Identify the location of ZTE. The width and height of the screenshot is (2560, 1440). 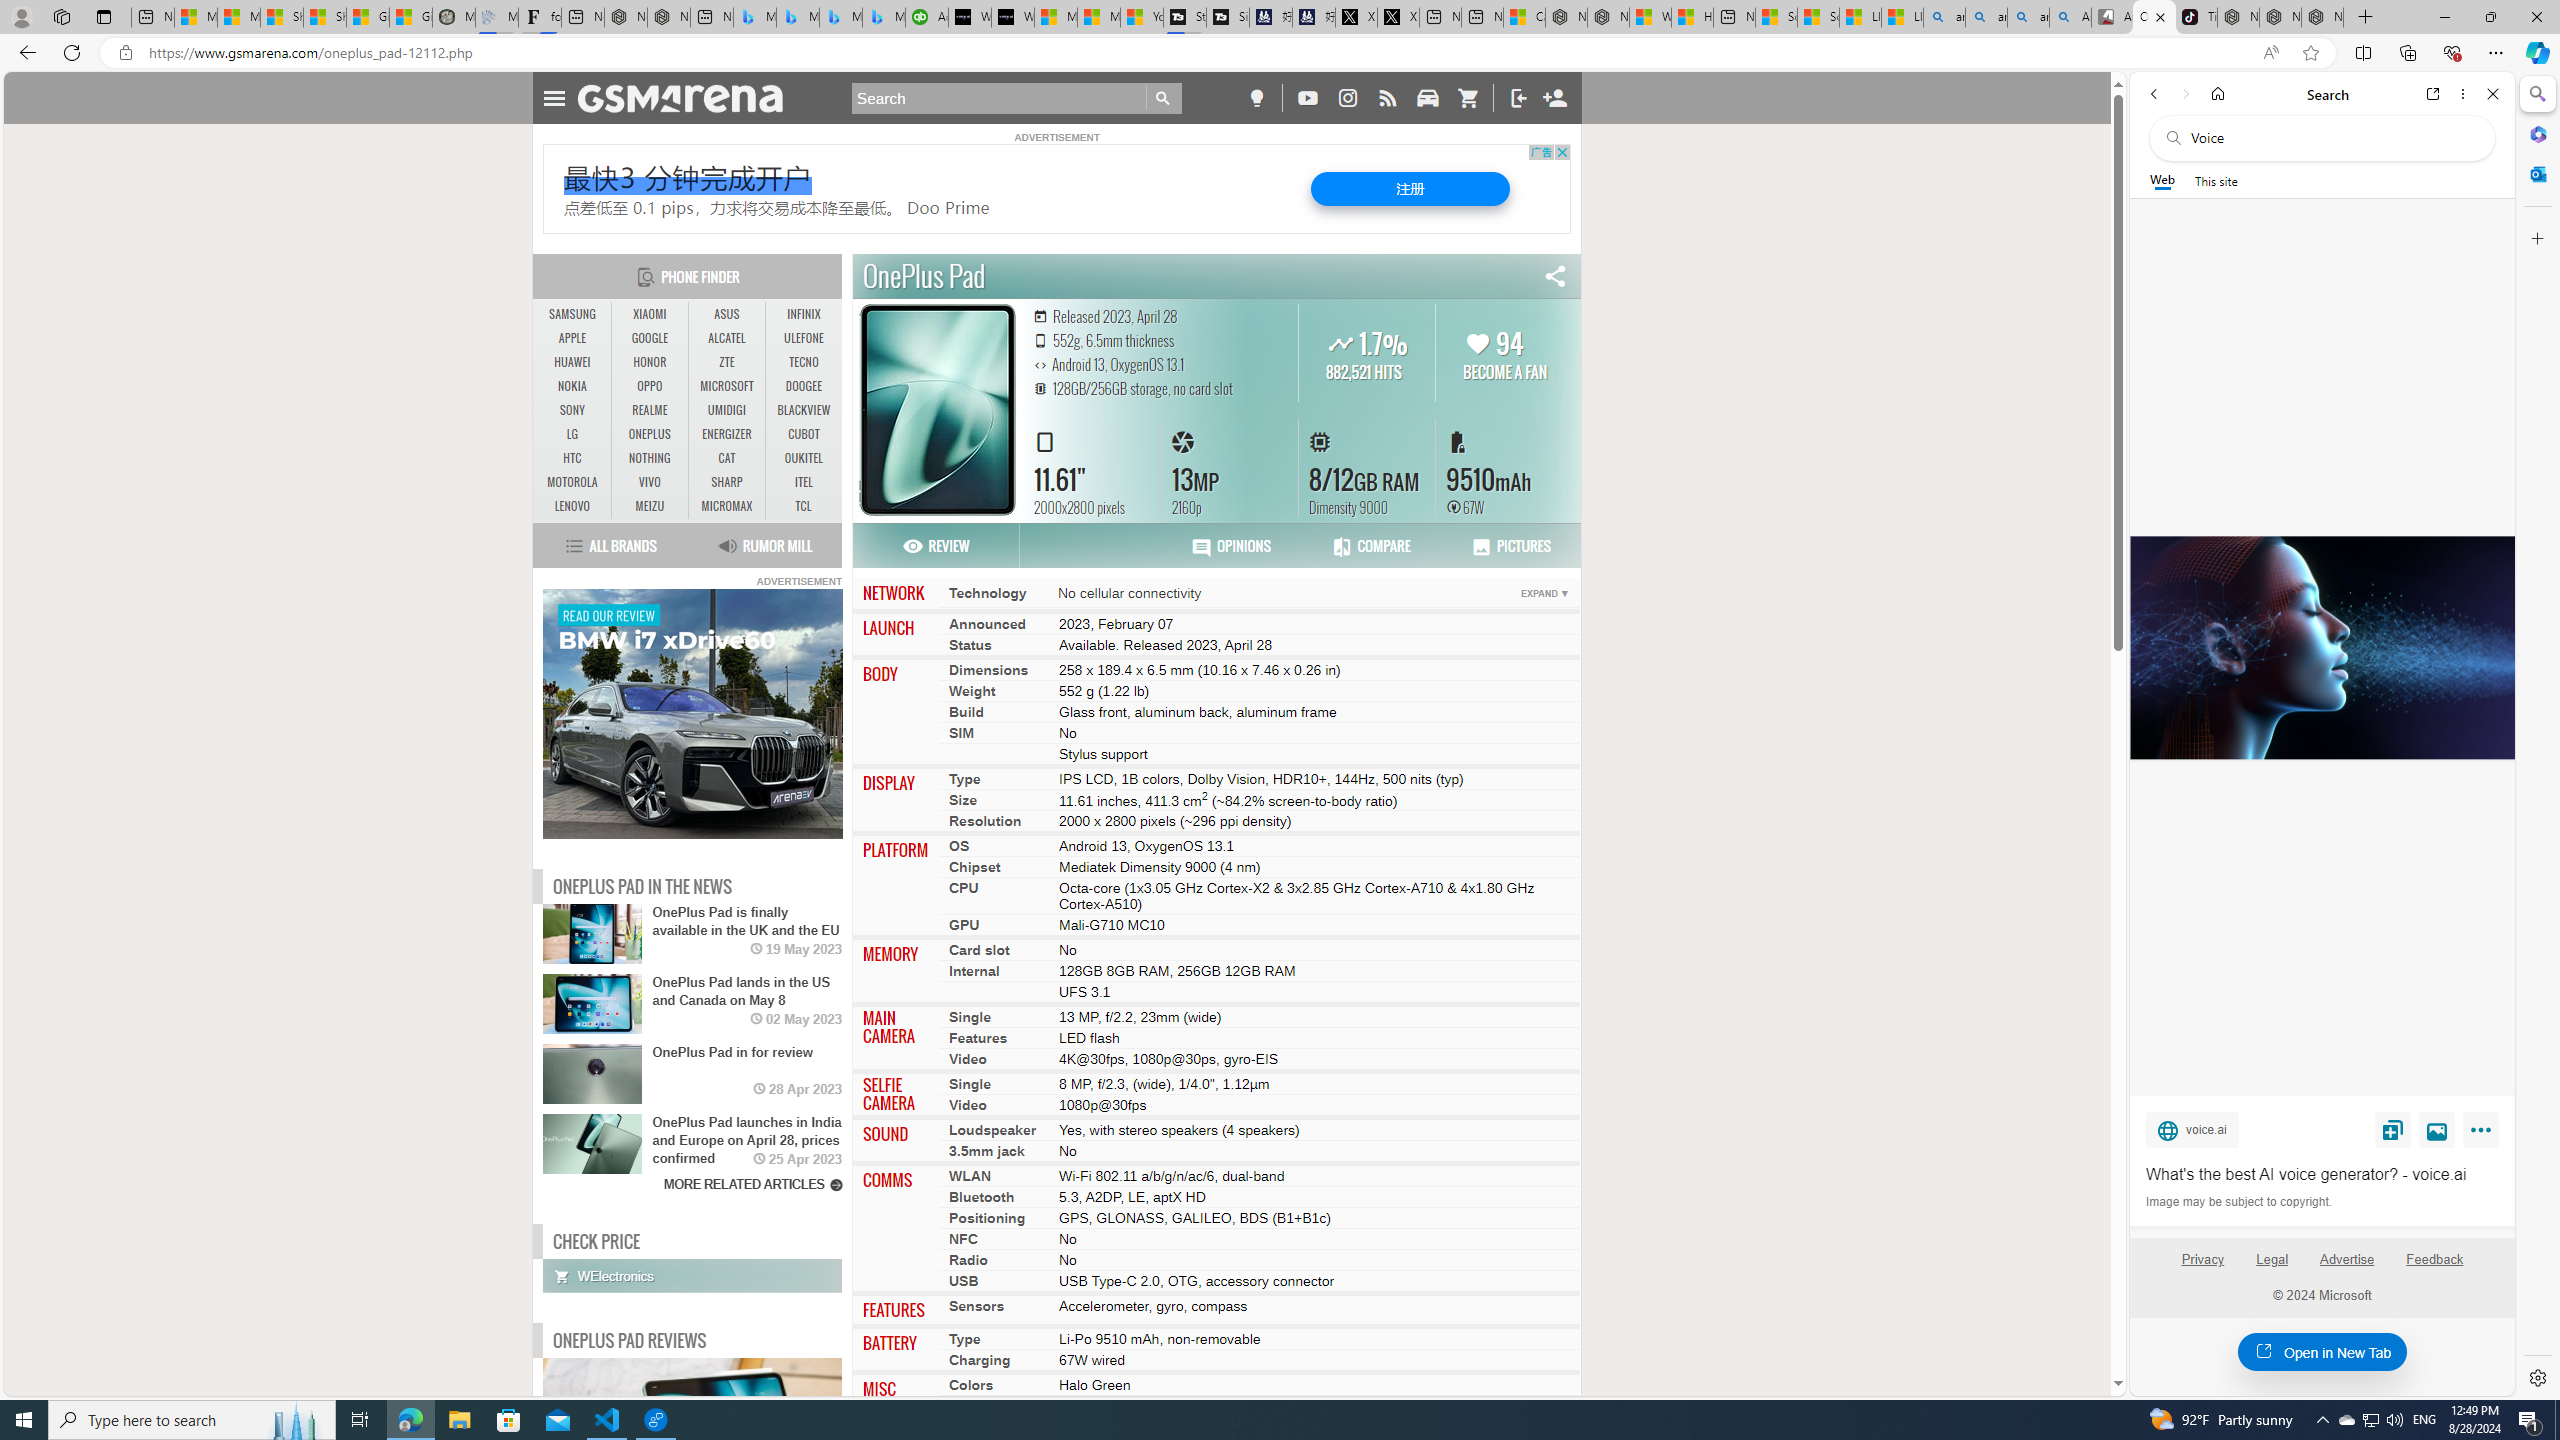
(726, 362).